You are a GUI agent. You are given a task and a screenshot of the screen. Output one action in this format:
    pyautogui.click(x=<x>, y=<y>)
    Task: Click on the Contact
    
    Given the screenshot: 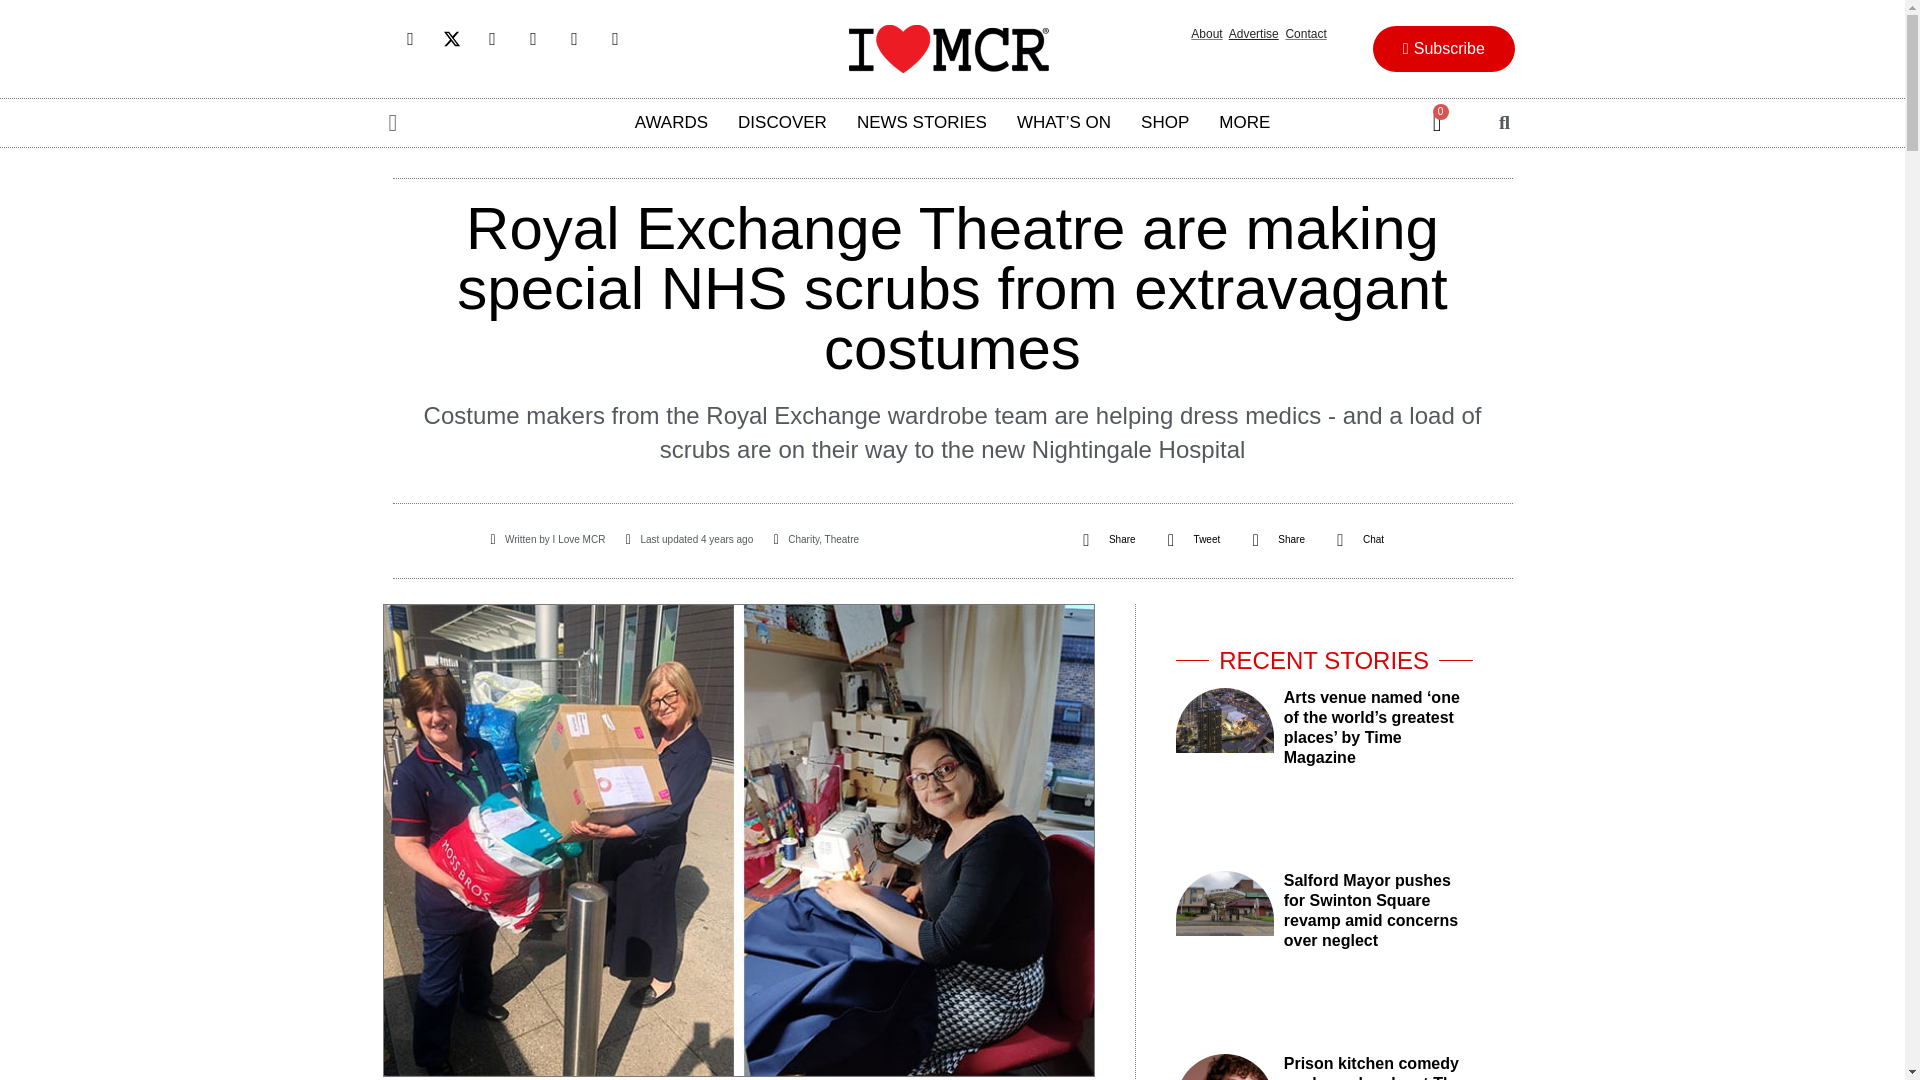 What is the action you would take?
    pyautogui.click(x=1305, y=34)
    